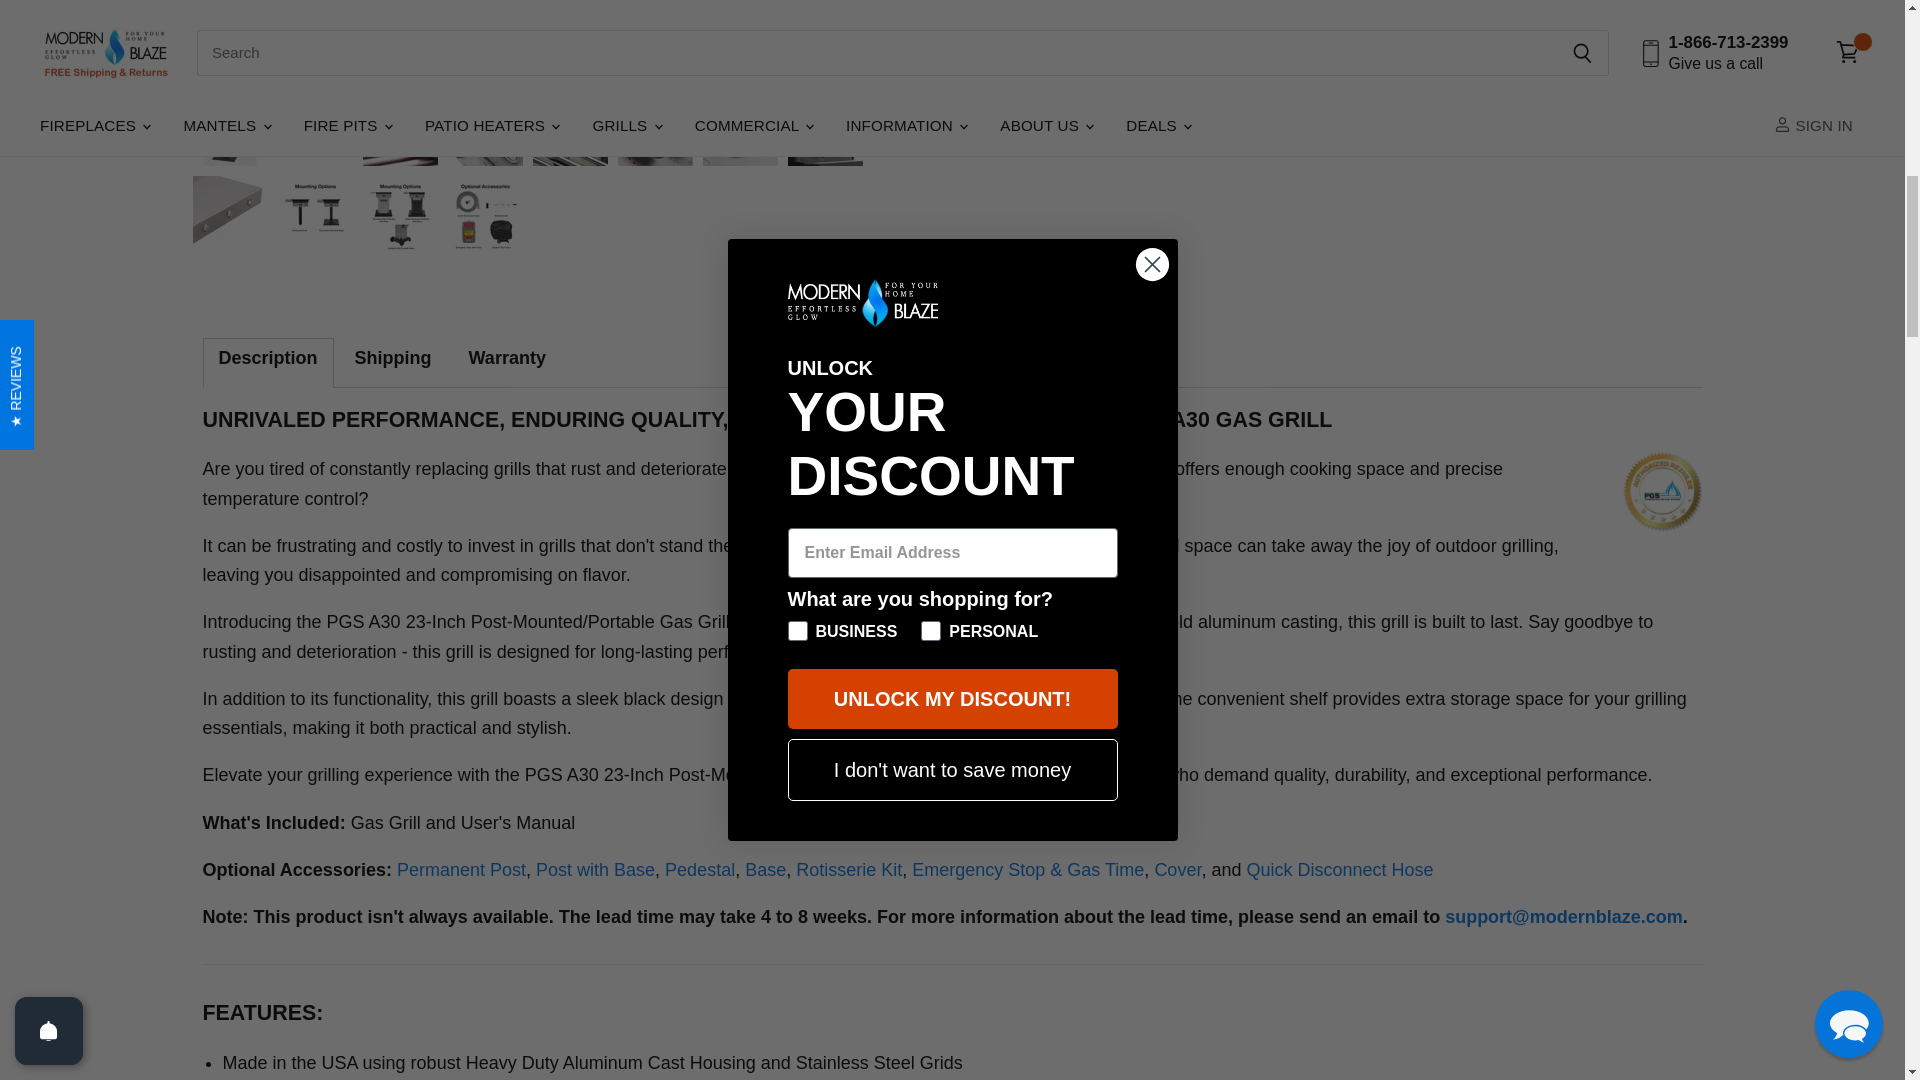 The width and height of the screenshot is (1920, 1080). I want to click on PGS Rotisserie Set for A-Series Gas Grills, so click(849, 870).